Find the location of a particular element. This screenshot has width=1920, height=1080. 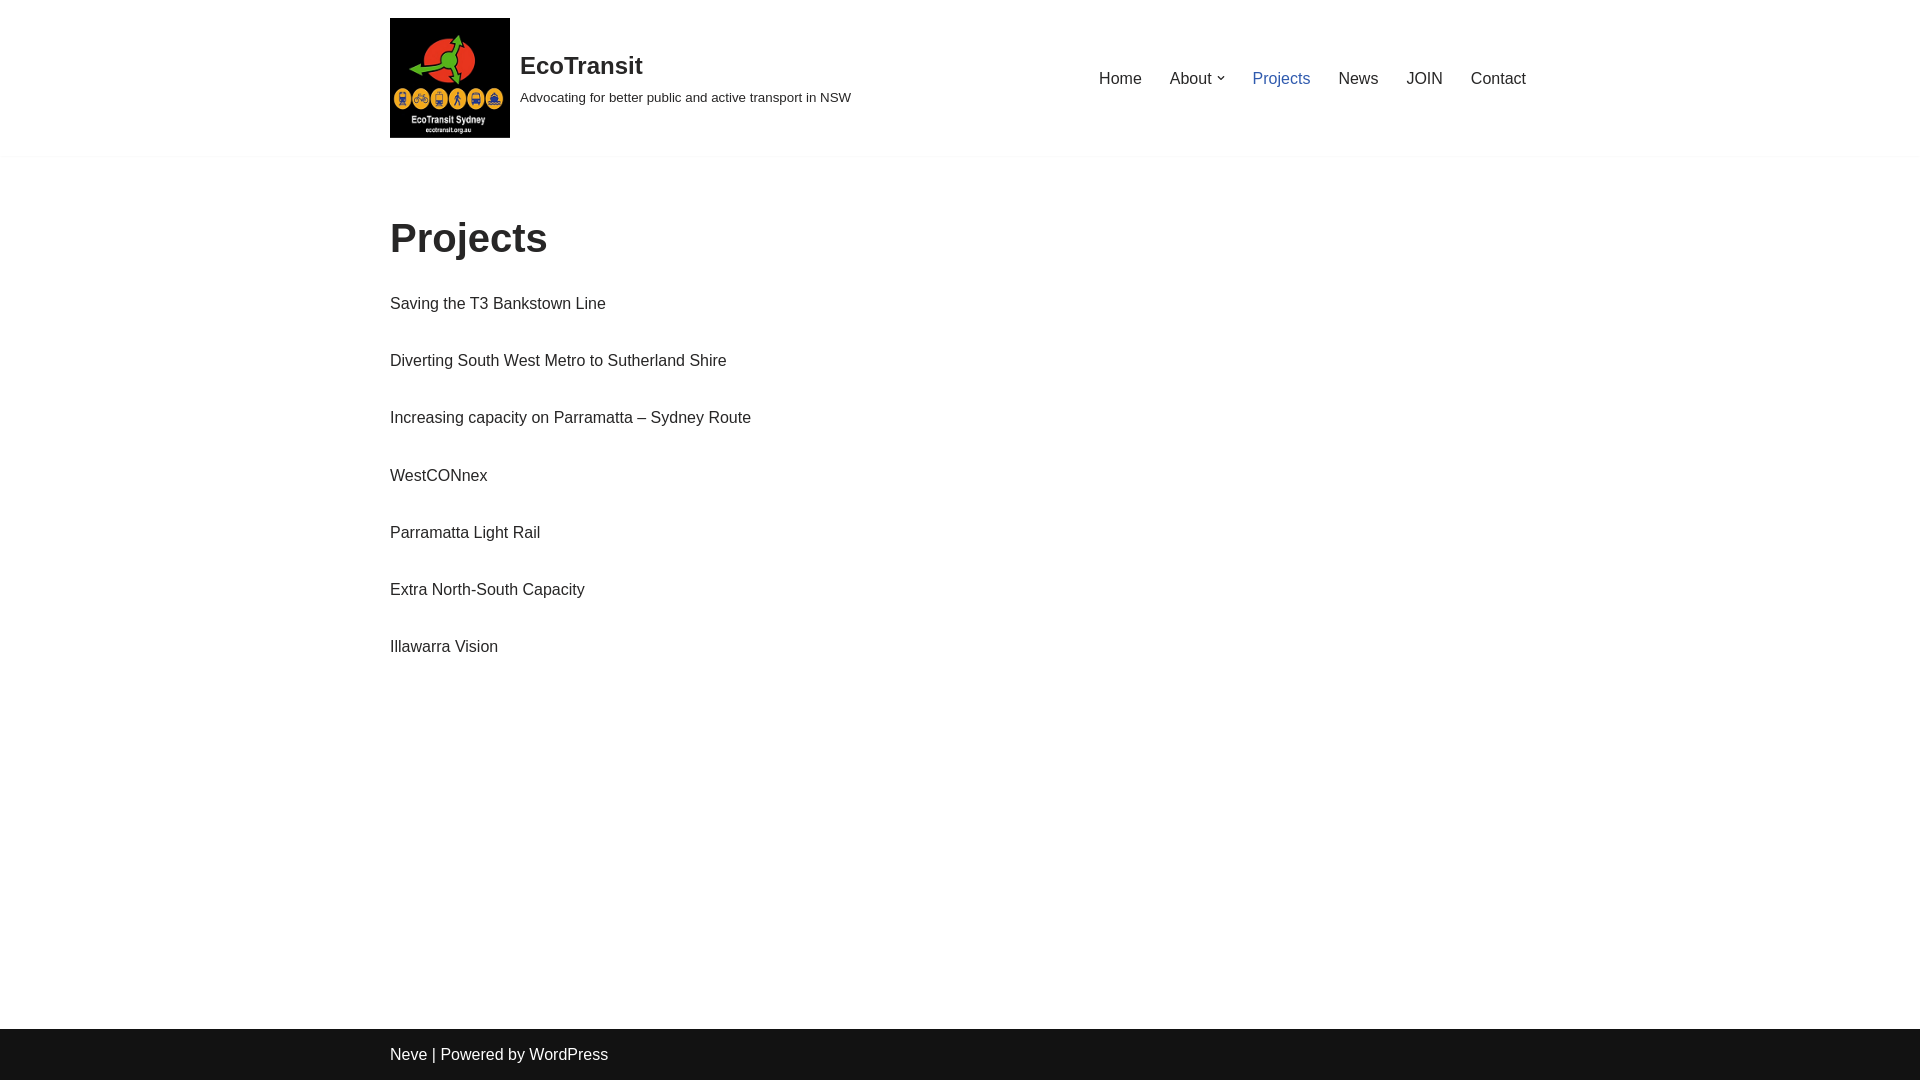

WordPress is located at coordinates (568, 1054).